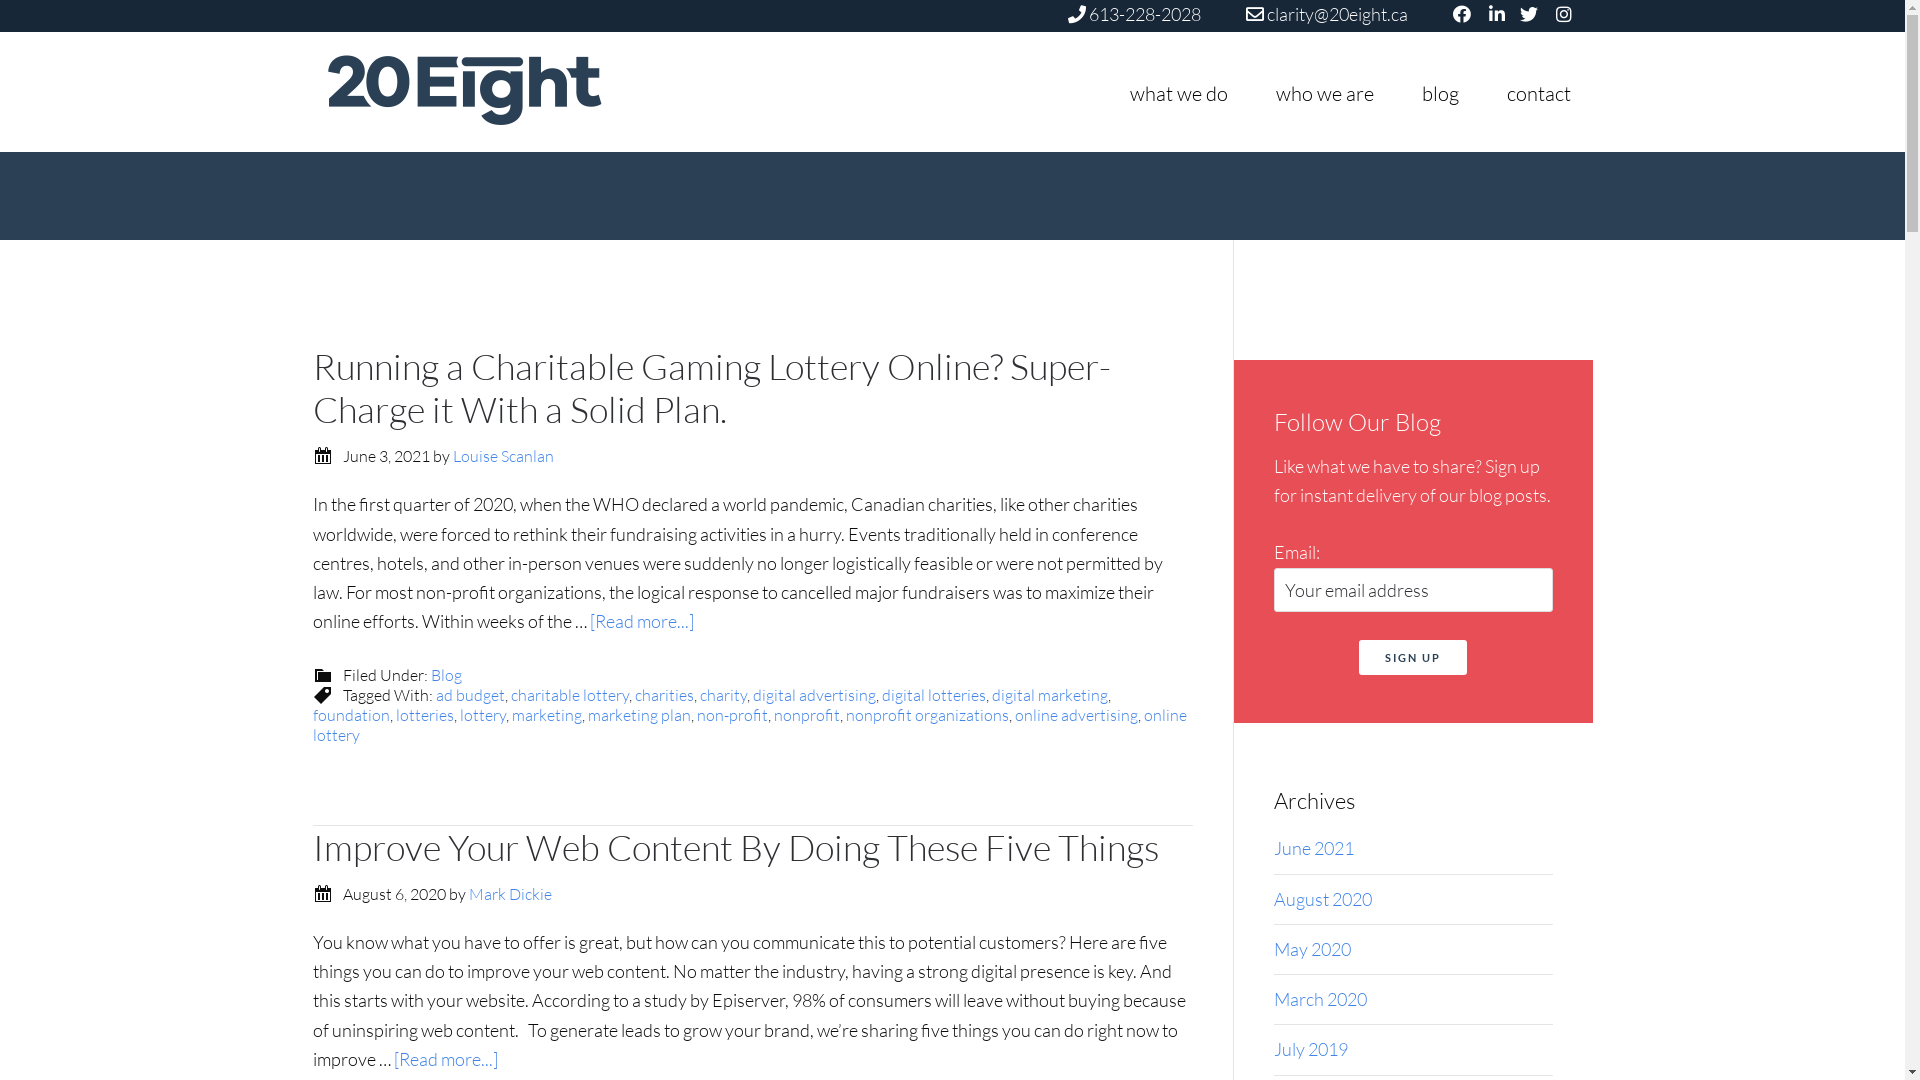 The height and width of the screenshot is (1080, 1920). I want to click on ad budget, so click(470, 695).